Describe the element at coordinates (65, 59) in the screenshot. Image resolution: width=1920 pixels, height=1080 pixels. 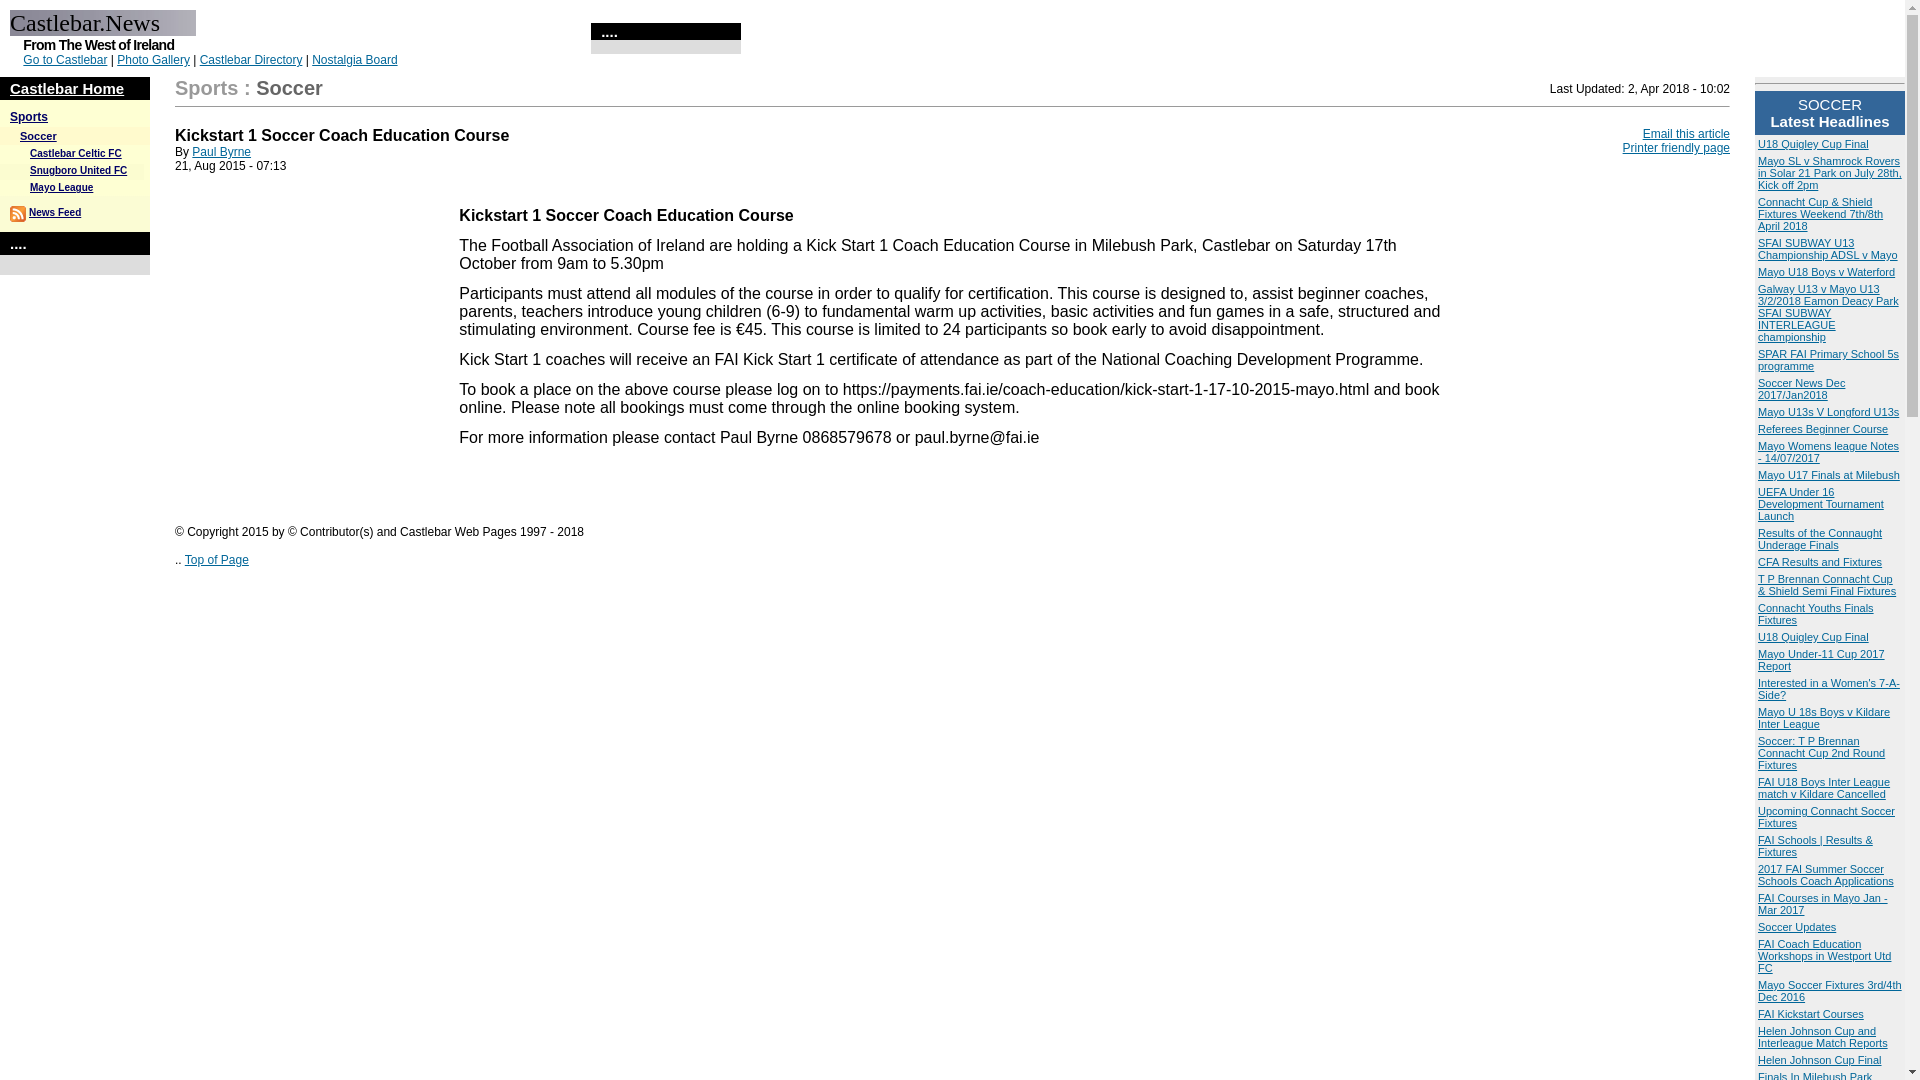
I see `Go to Castlebar` at that location.